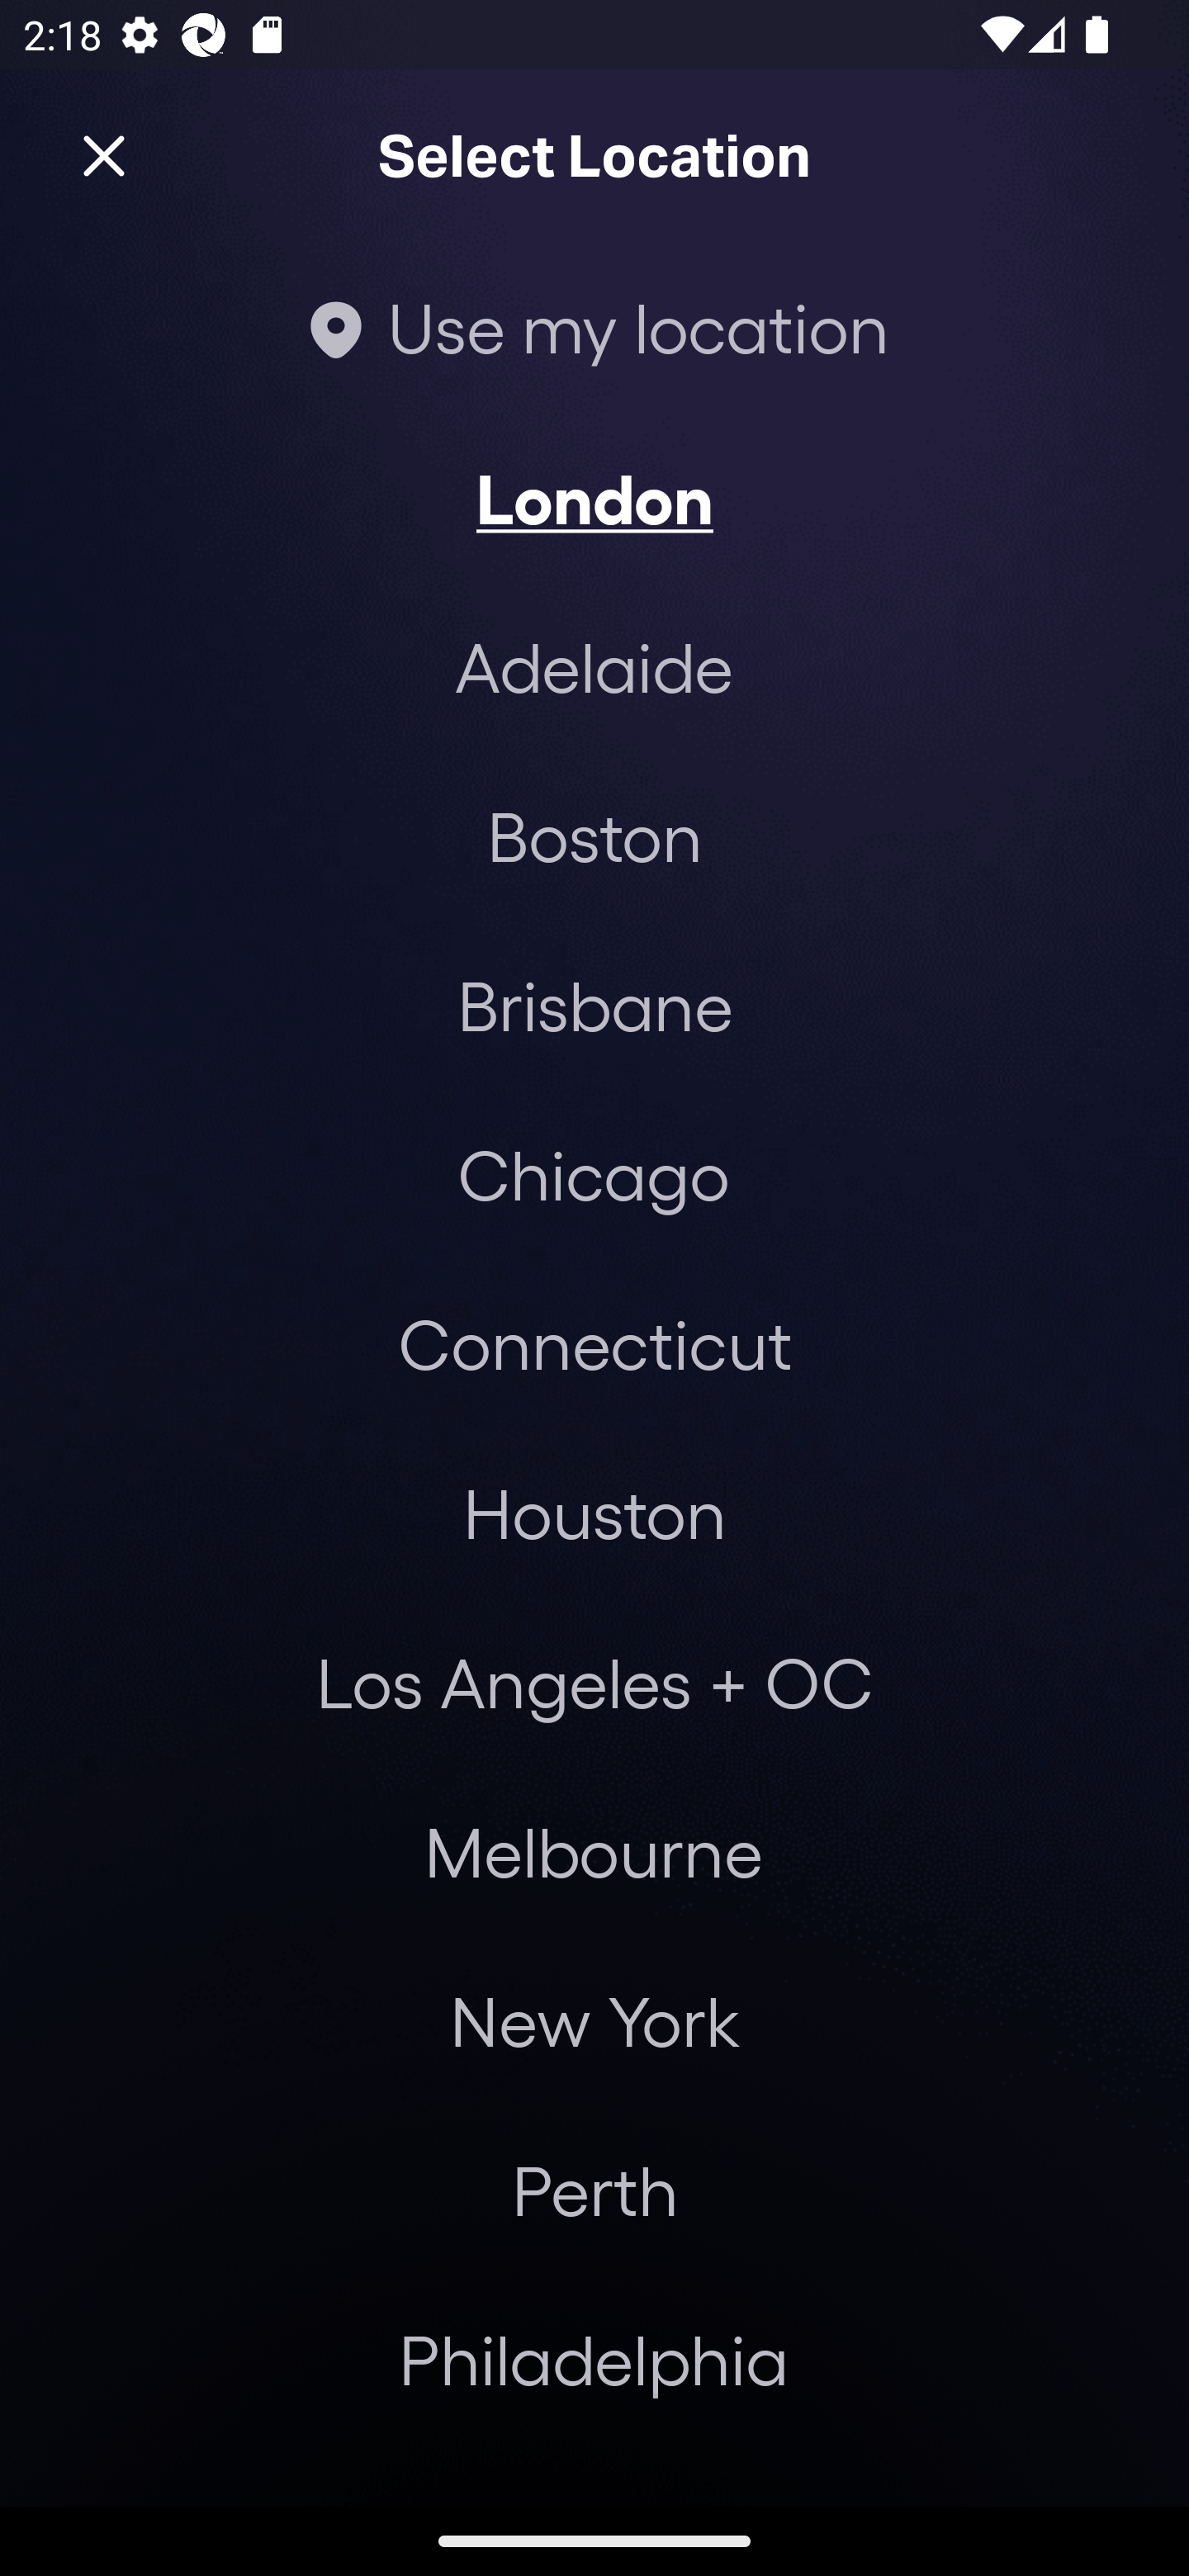 The image size is (1189, 2576). Describe the element at coordinates (594, 836) in the screenshot. I see `Boston` at that location.